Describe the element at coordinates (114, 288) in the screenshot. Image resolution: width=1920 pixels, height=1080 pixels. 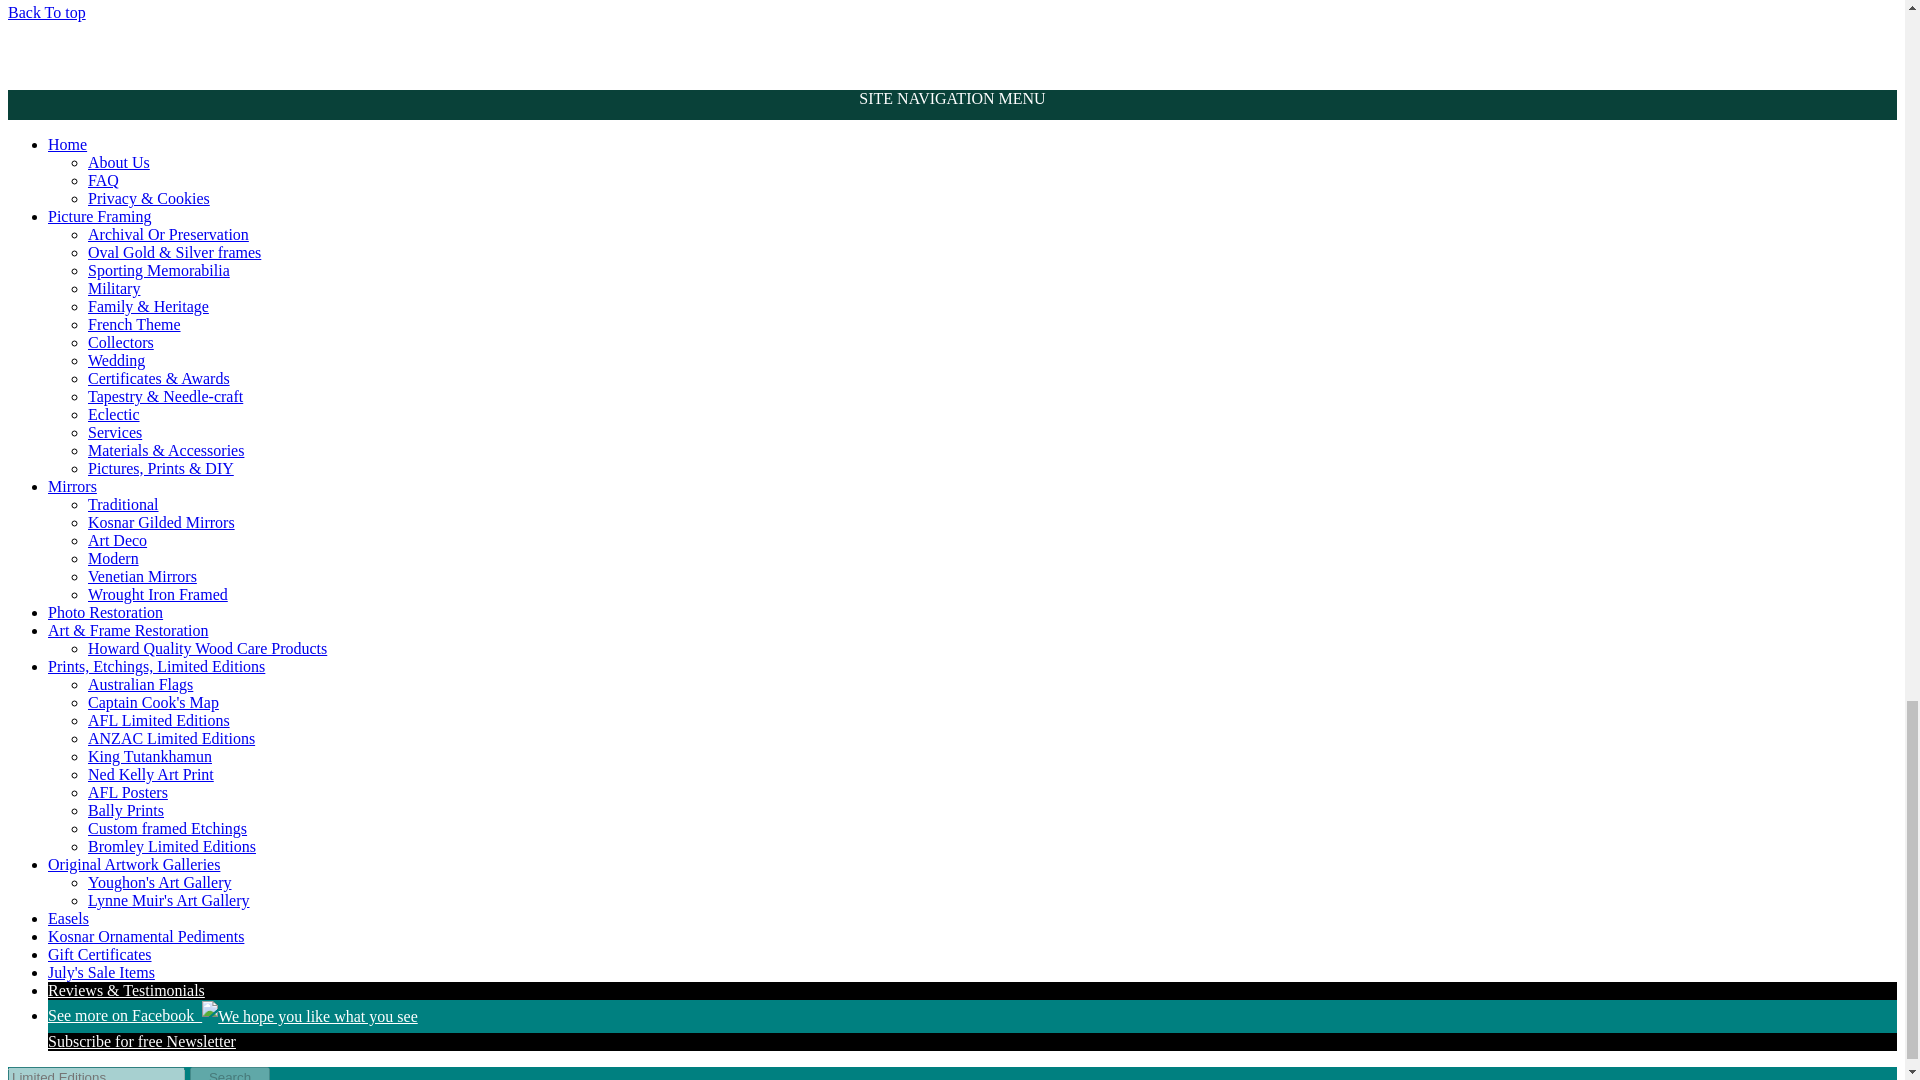
I see `Military` at that location.